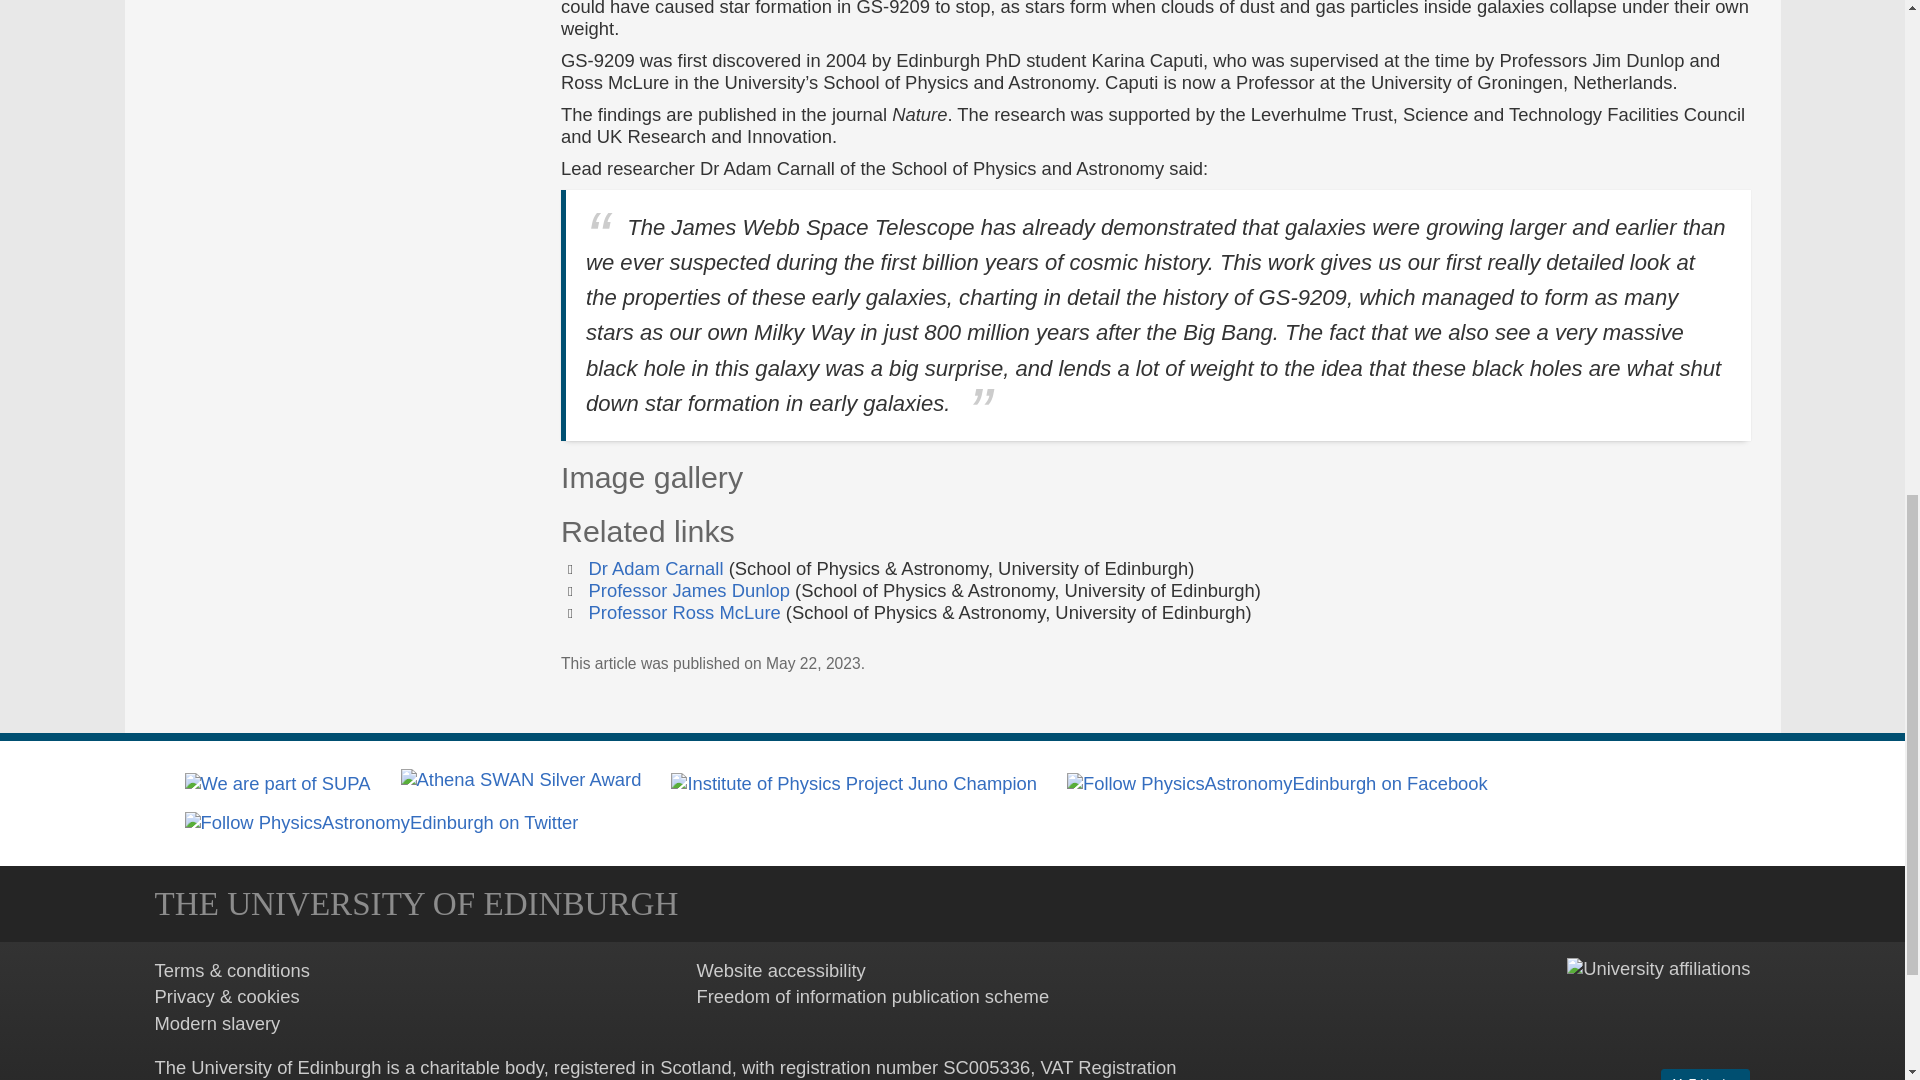 This screenshot has width=1920, height=1080. What do you see at coordinates (780, 970) in the screenshot?
I see `Website accessibility` at bounding box center [780, 970].